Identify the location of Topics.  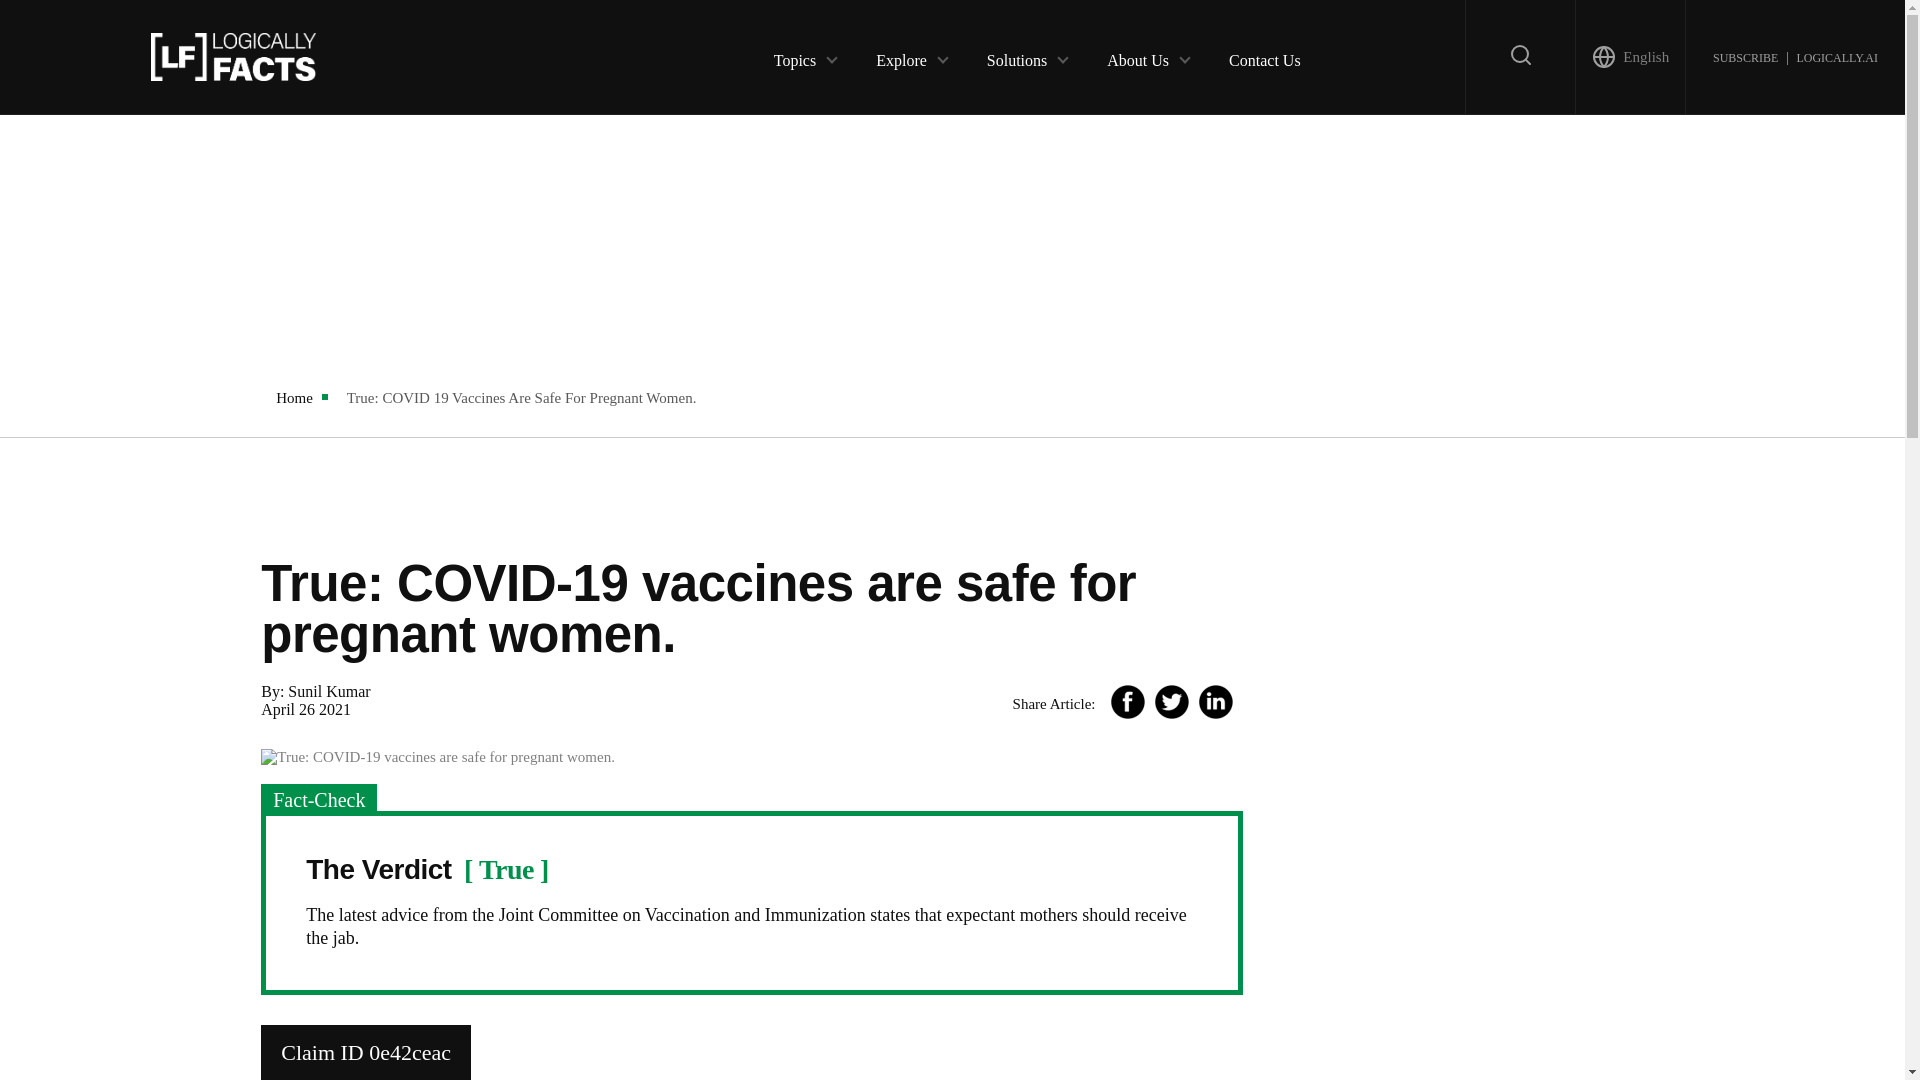
(794, 56).